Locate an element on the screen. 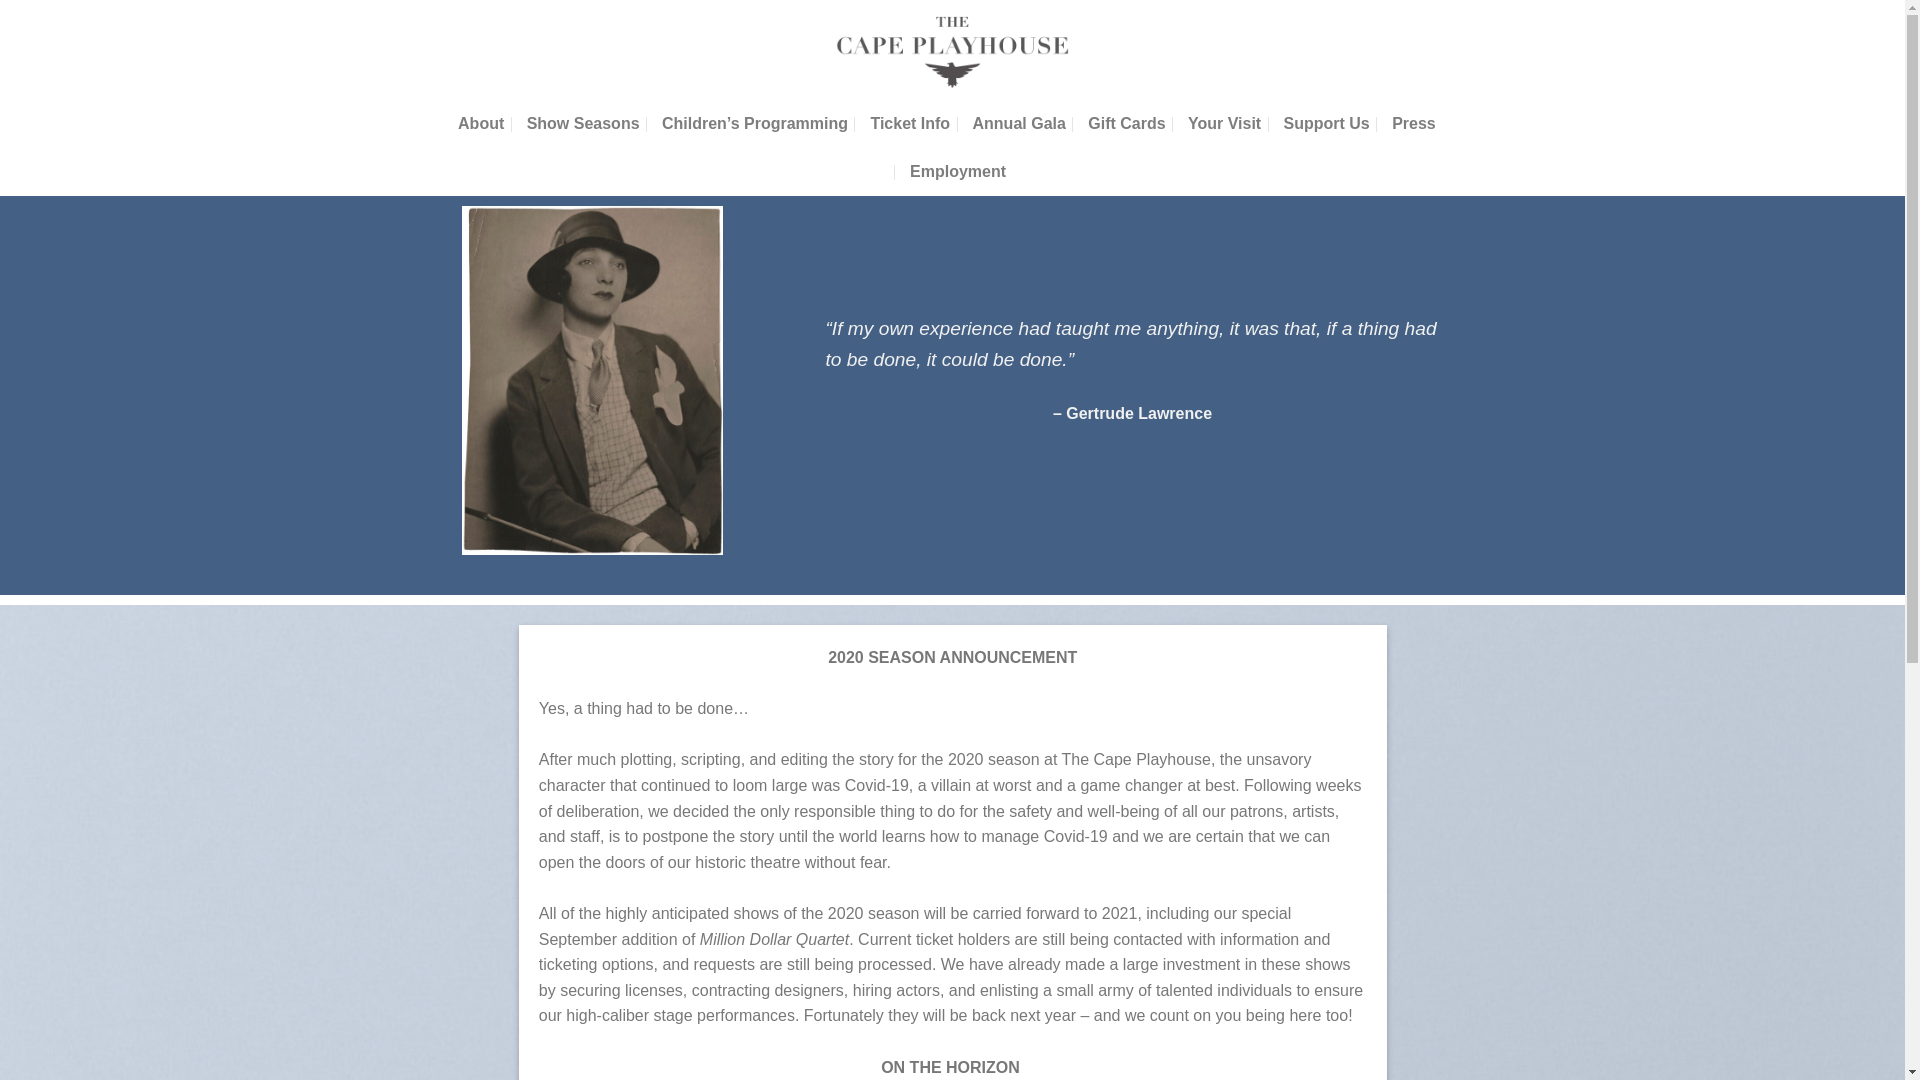 The height and width of the screenshot is (1080, 1920). Support Us is located at coordinates (1327, 124).